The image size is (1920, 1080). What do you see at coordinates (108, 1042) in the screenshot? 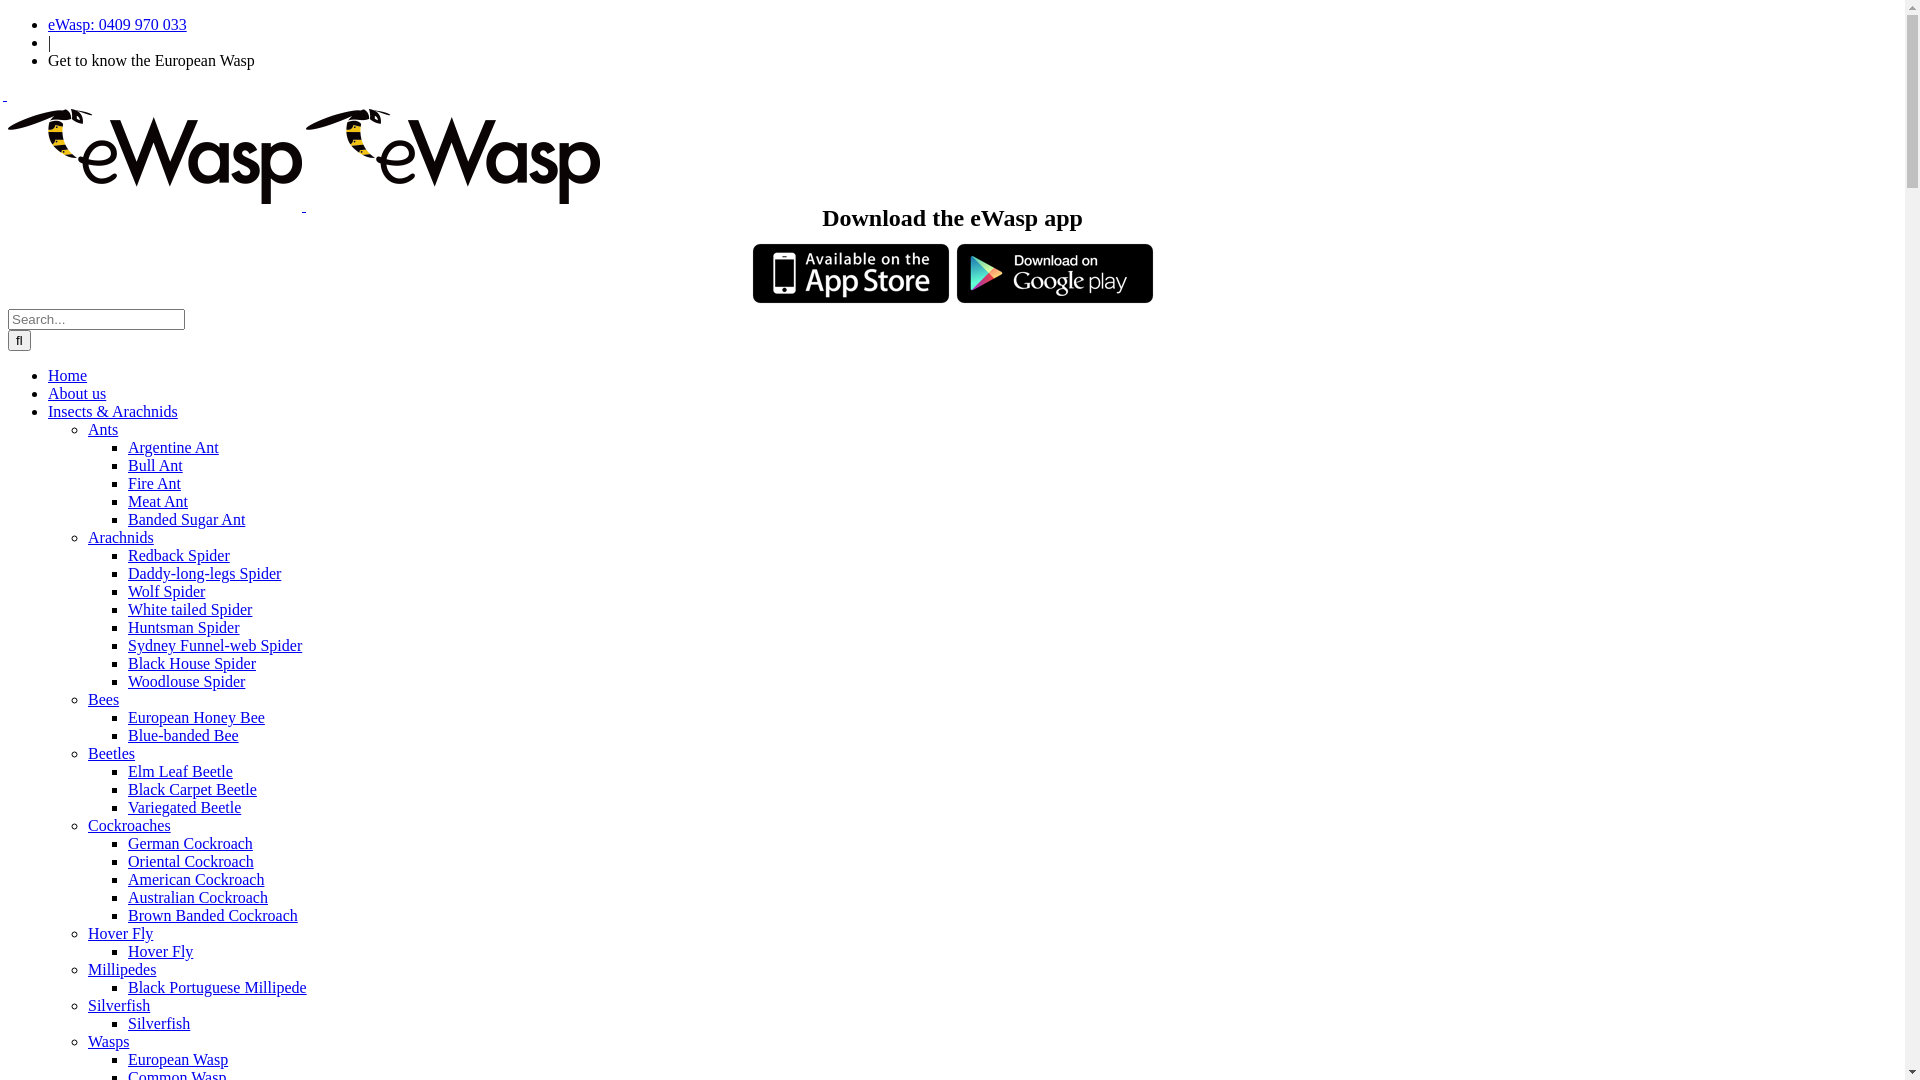
I see `Wasps` at bounding box center [108, 1042].